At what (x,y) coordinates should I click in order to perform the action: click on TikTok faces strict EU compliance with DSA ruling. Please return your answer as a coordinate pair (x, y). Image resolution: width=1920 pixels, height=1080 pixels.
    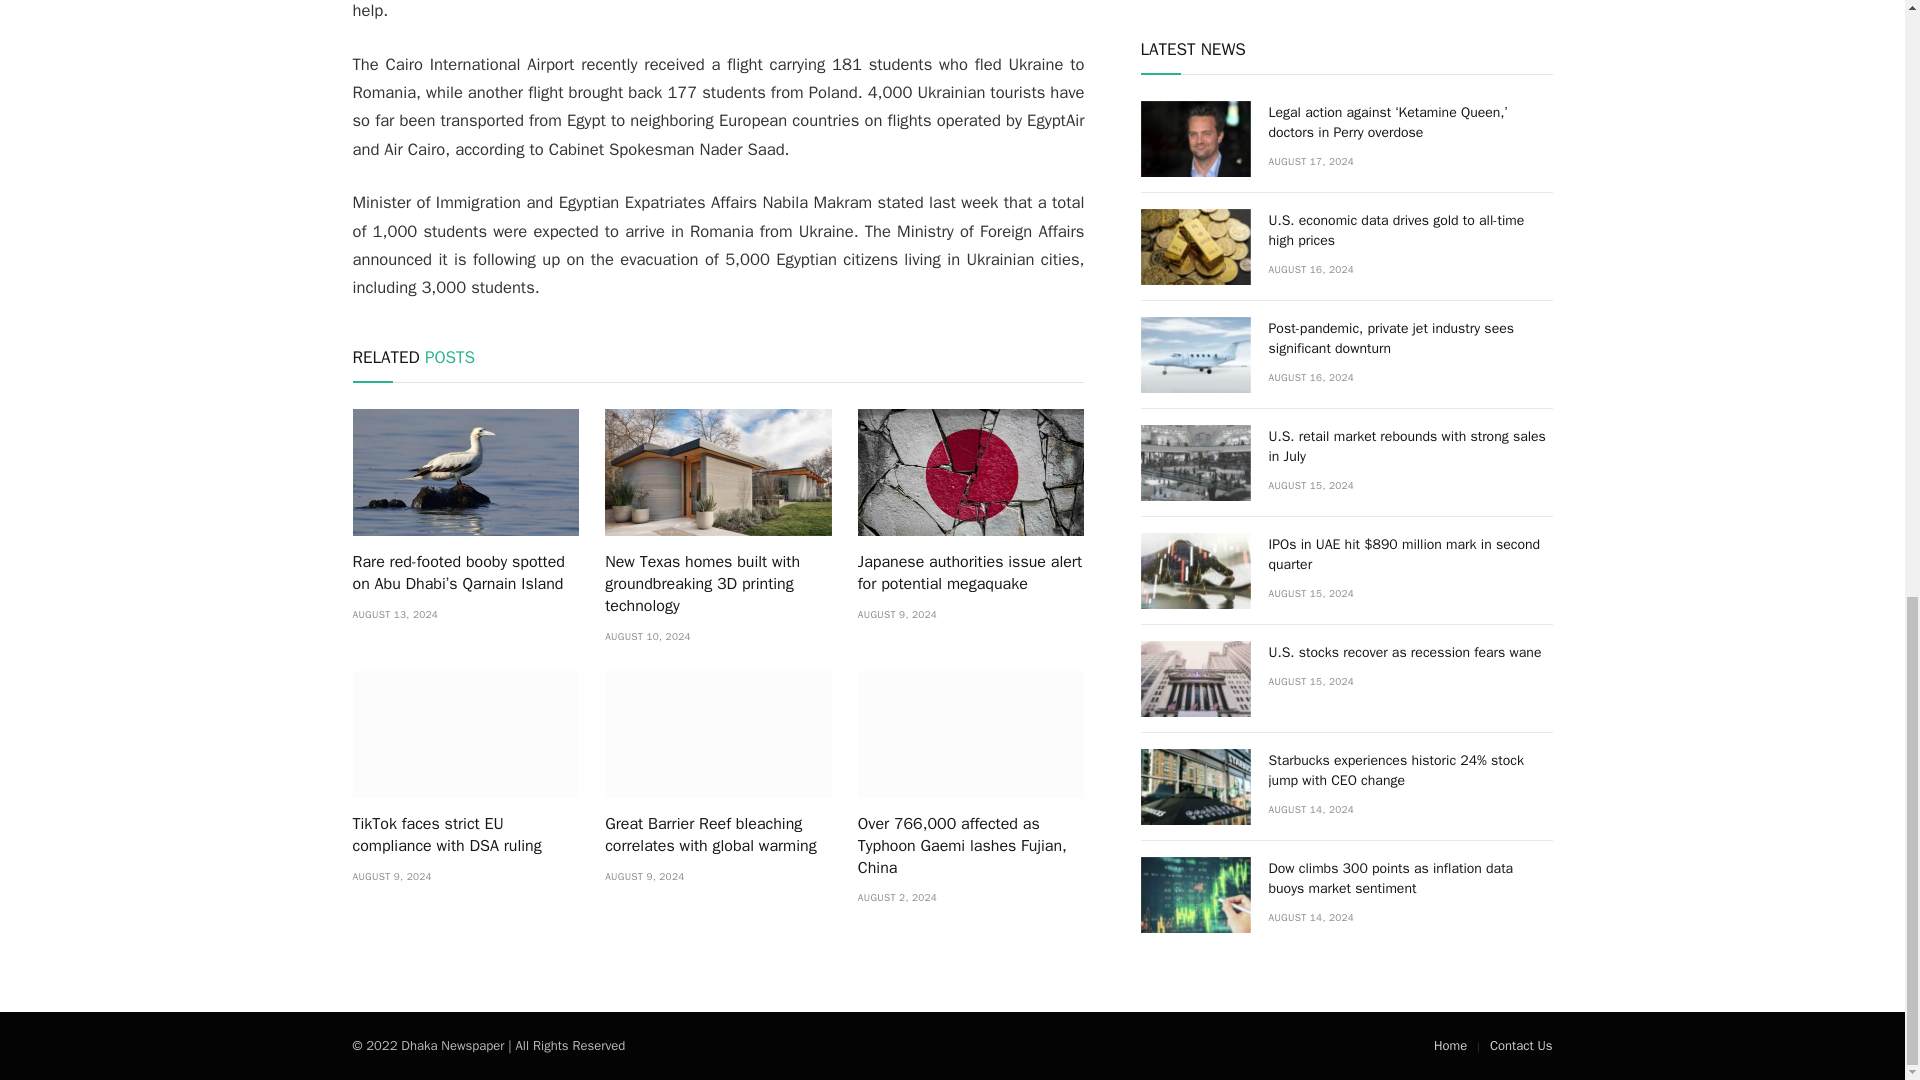
    Looking at the image, I should click on (465, 836).